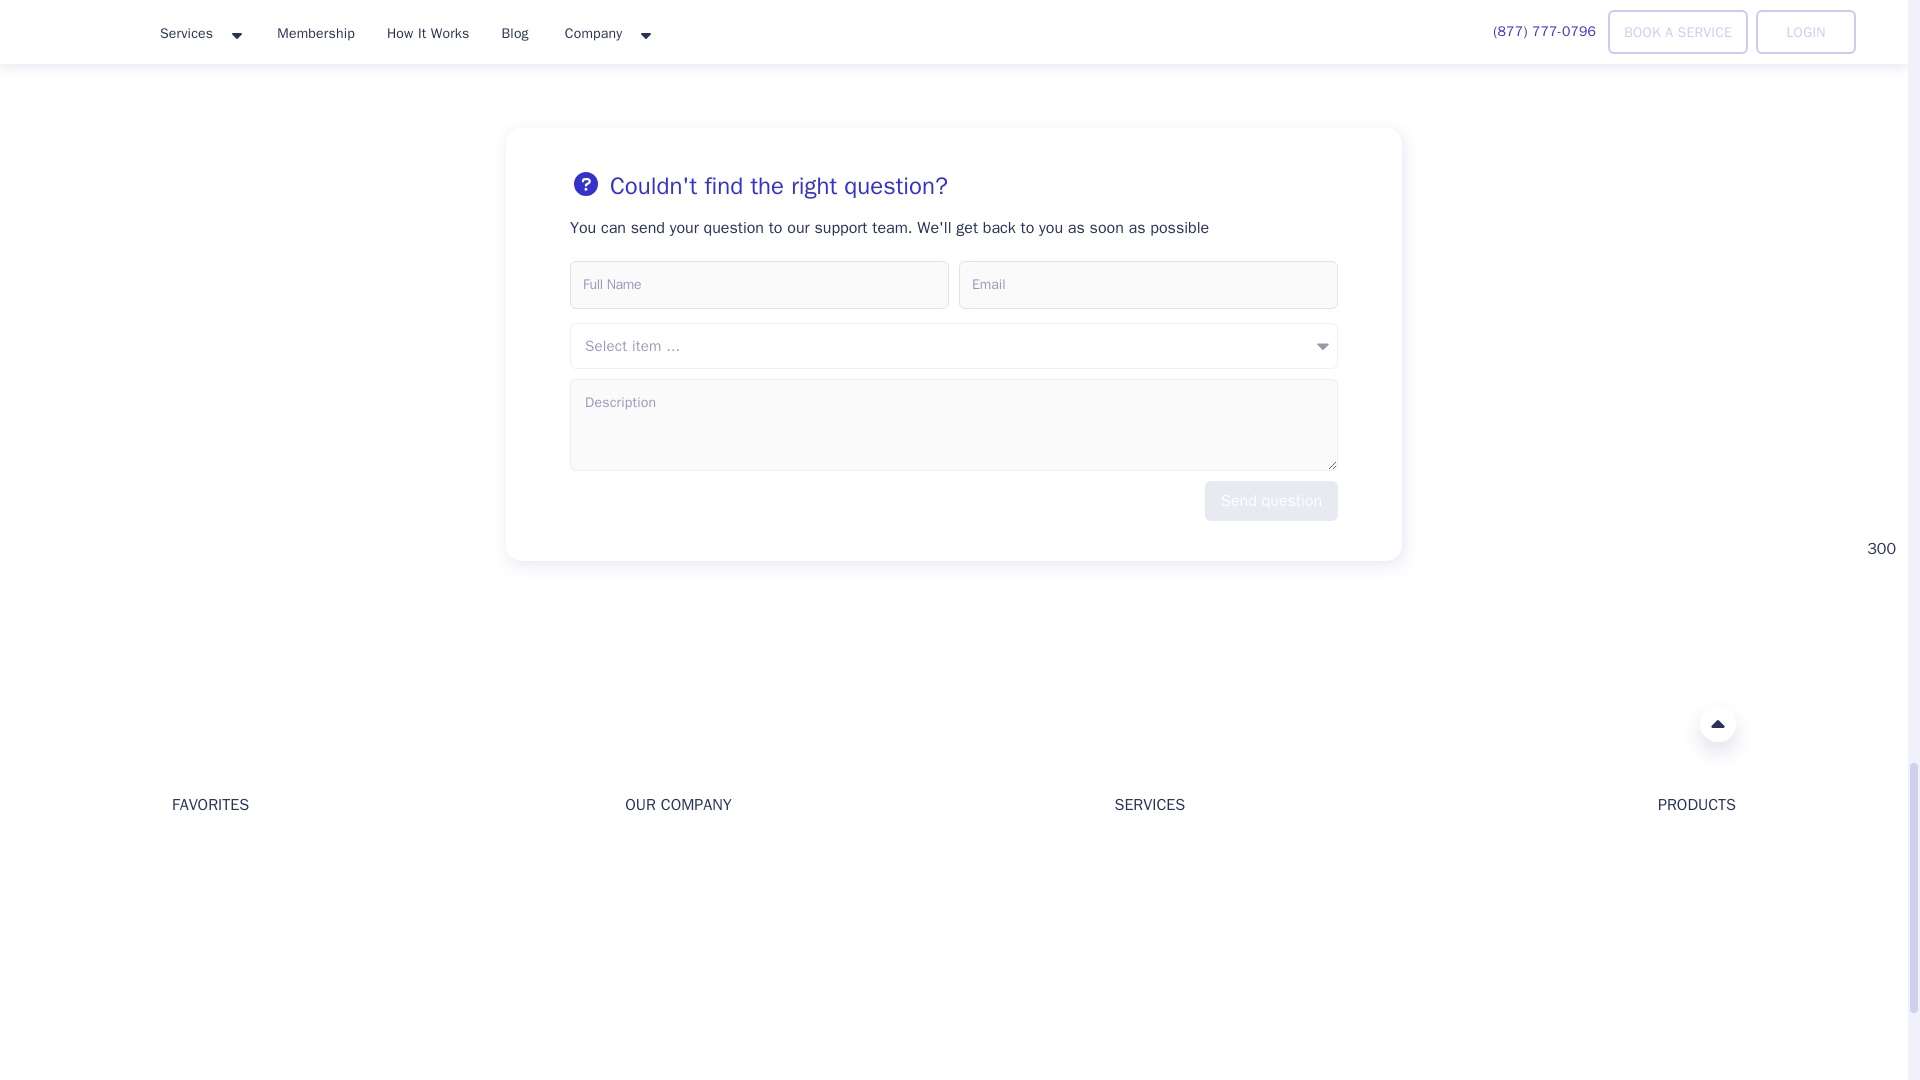 Image resolution: width=1920 pixels, height=1080 pixels. I want to click on Welcome, so click(201, 852).